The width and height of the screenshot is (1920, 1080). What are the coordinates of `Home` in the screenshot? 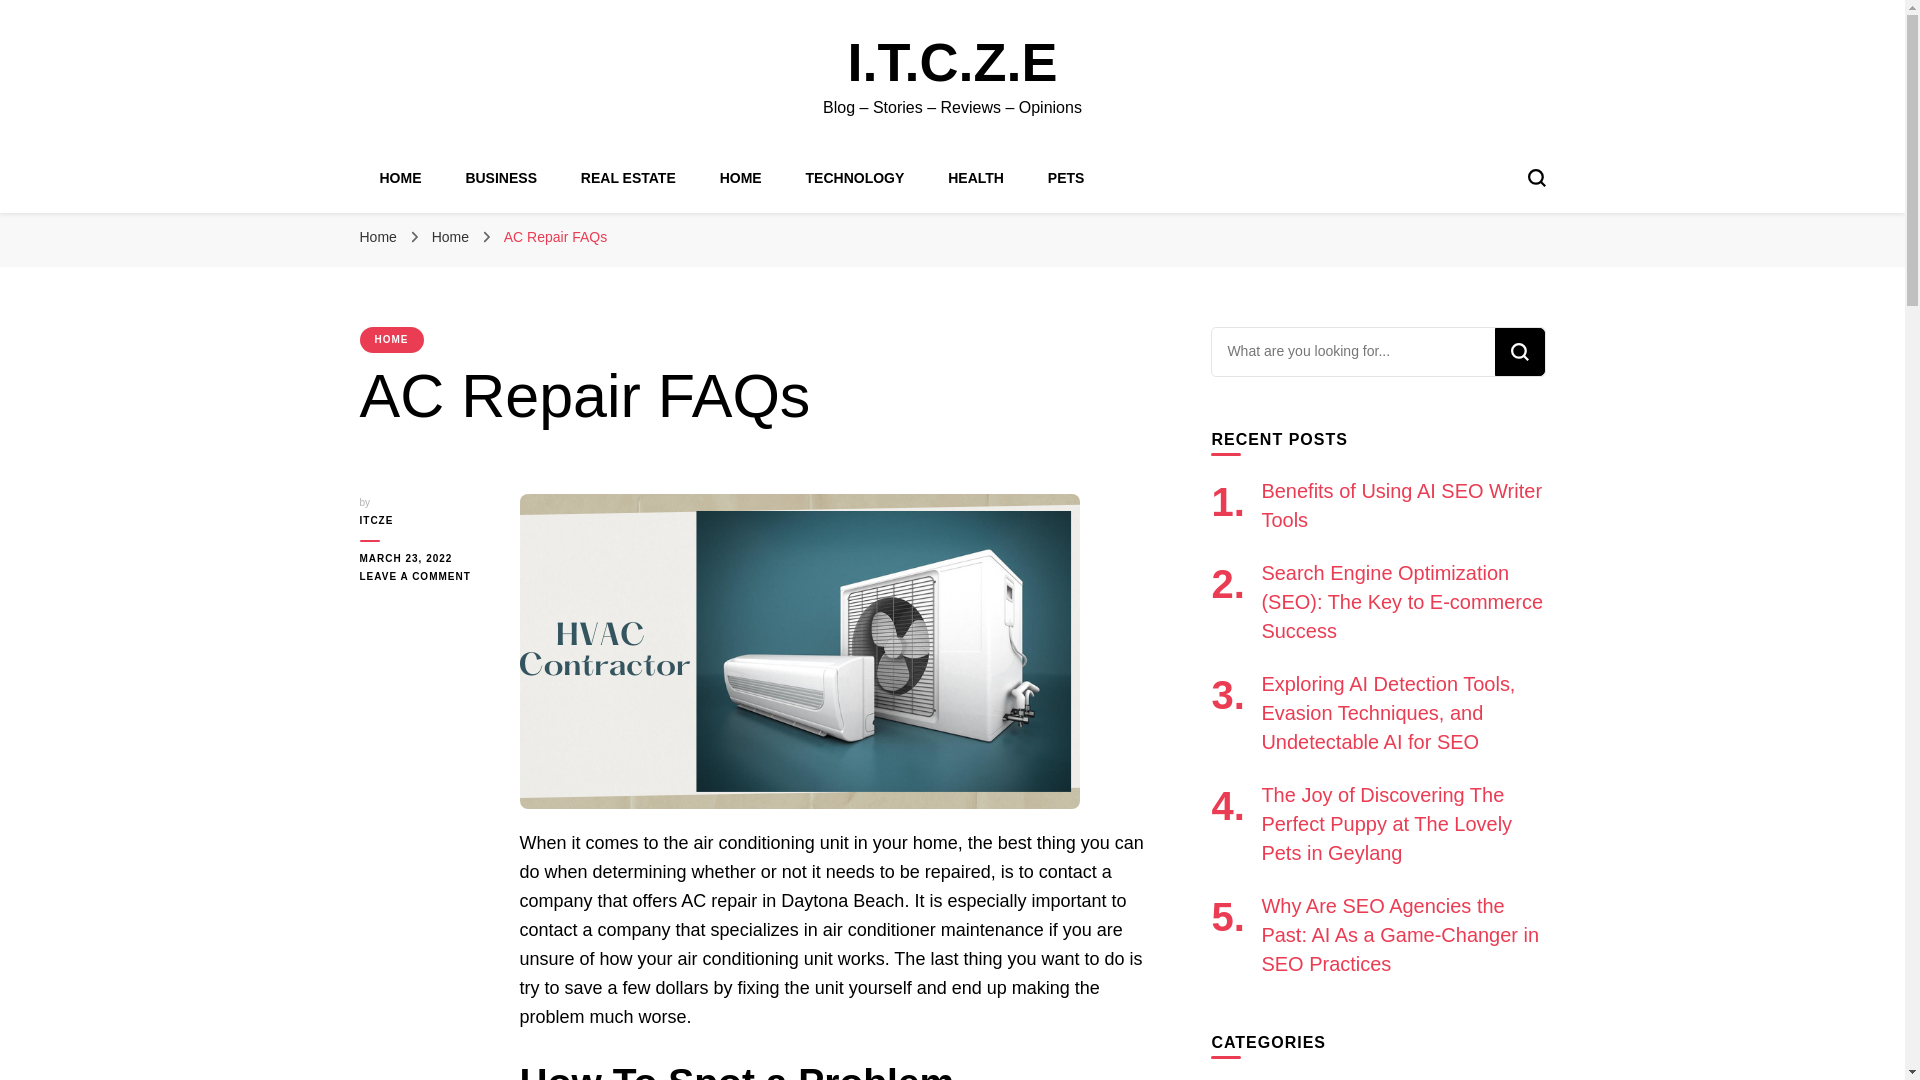 It's located at (452, 236).